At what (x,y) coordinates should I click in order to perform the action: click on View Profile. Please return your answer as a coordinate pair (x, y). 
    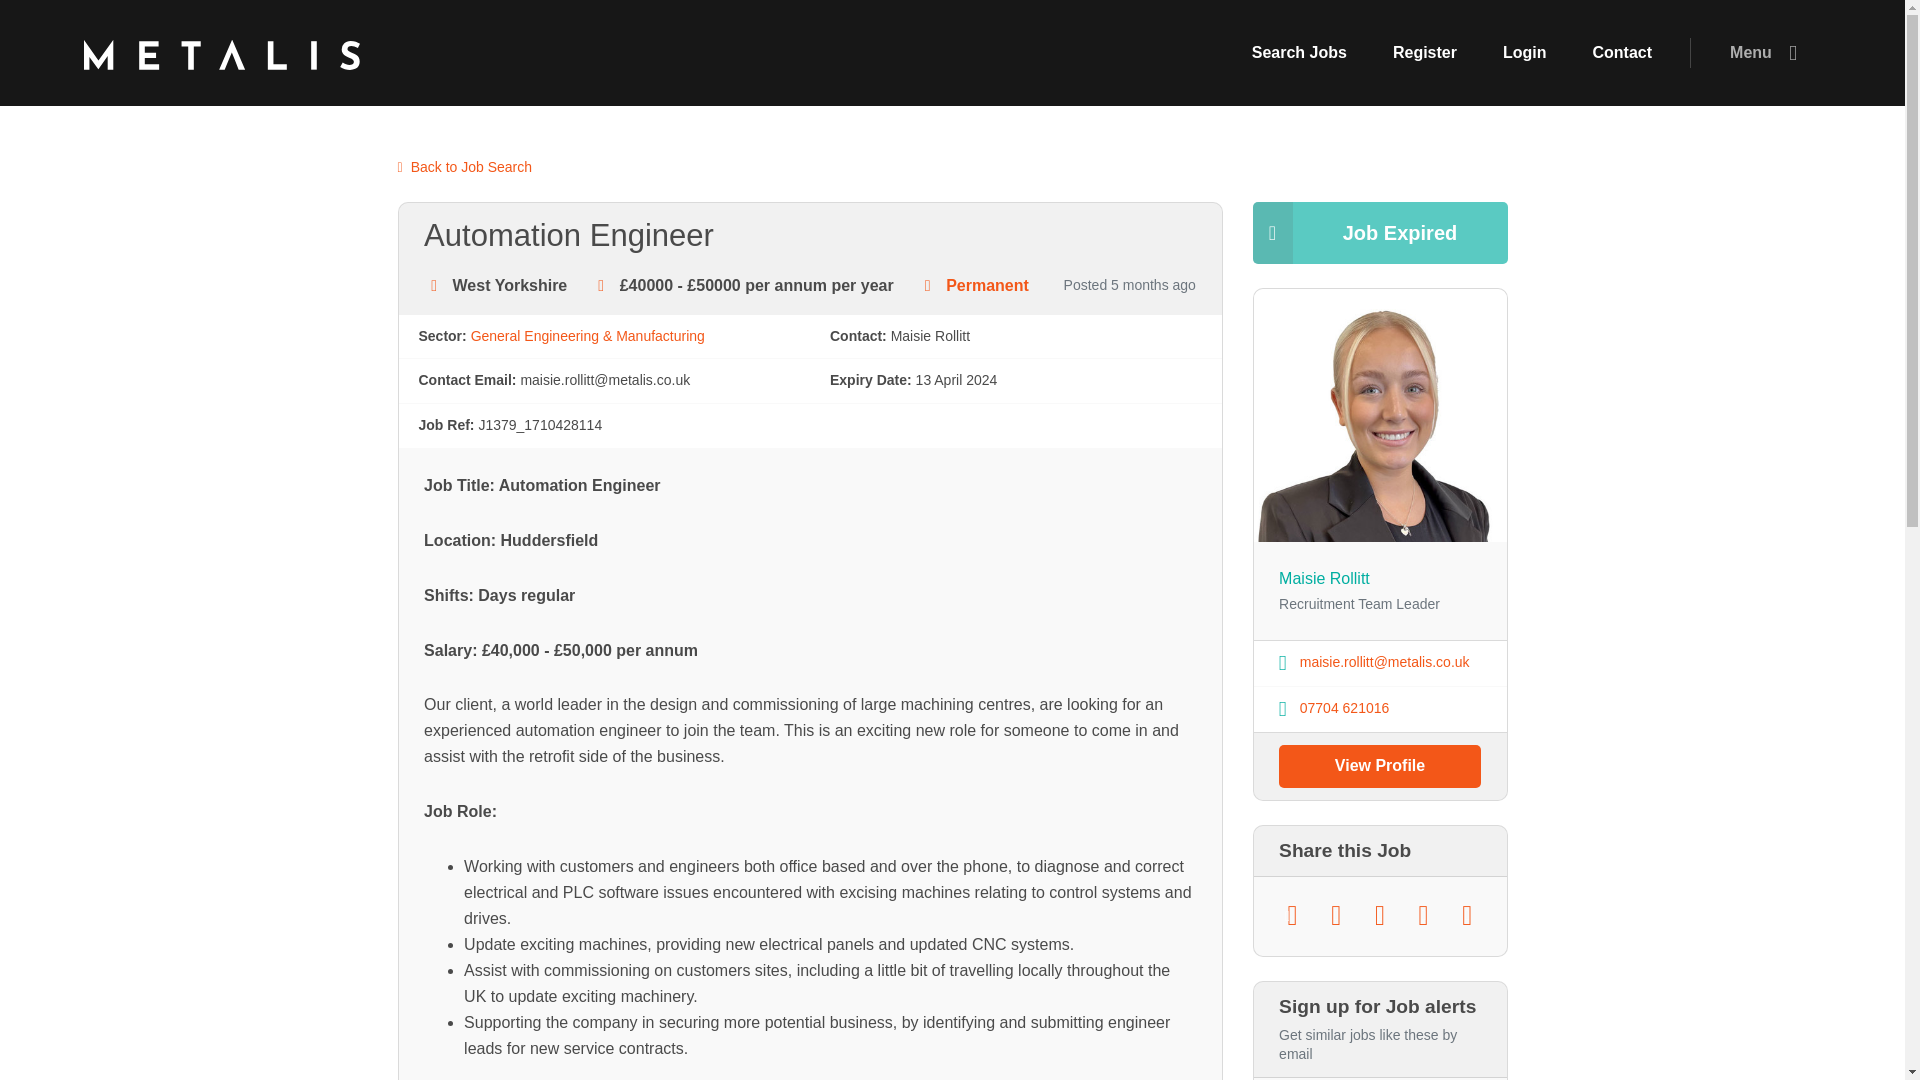
    Looking at the image, I should click on (1379, 766).